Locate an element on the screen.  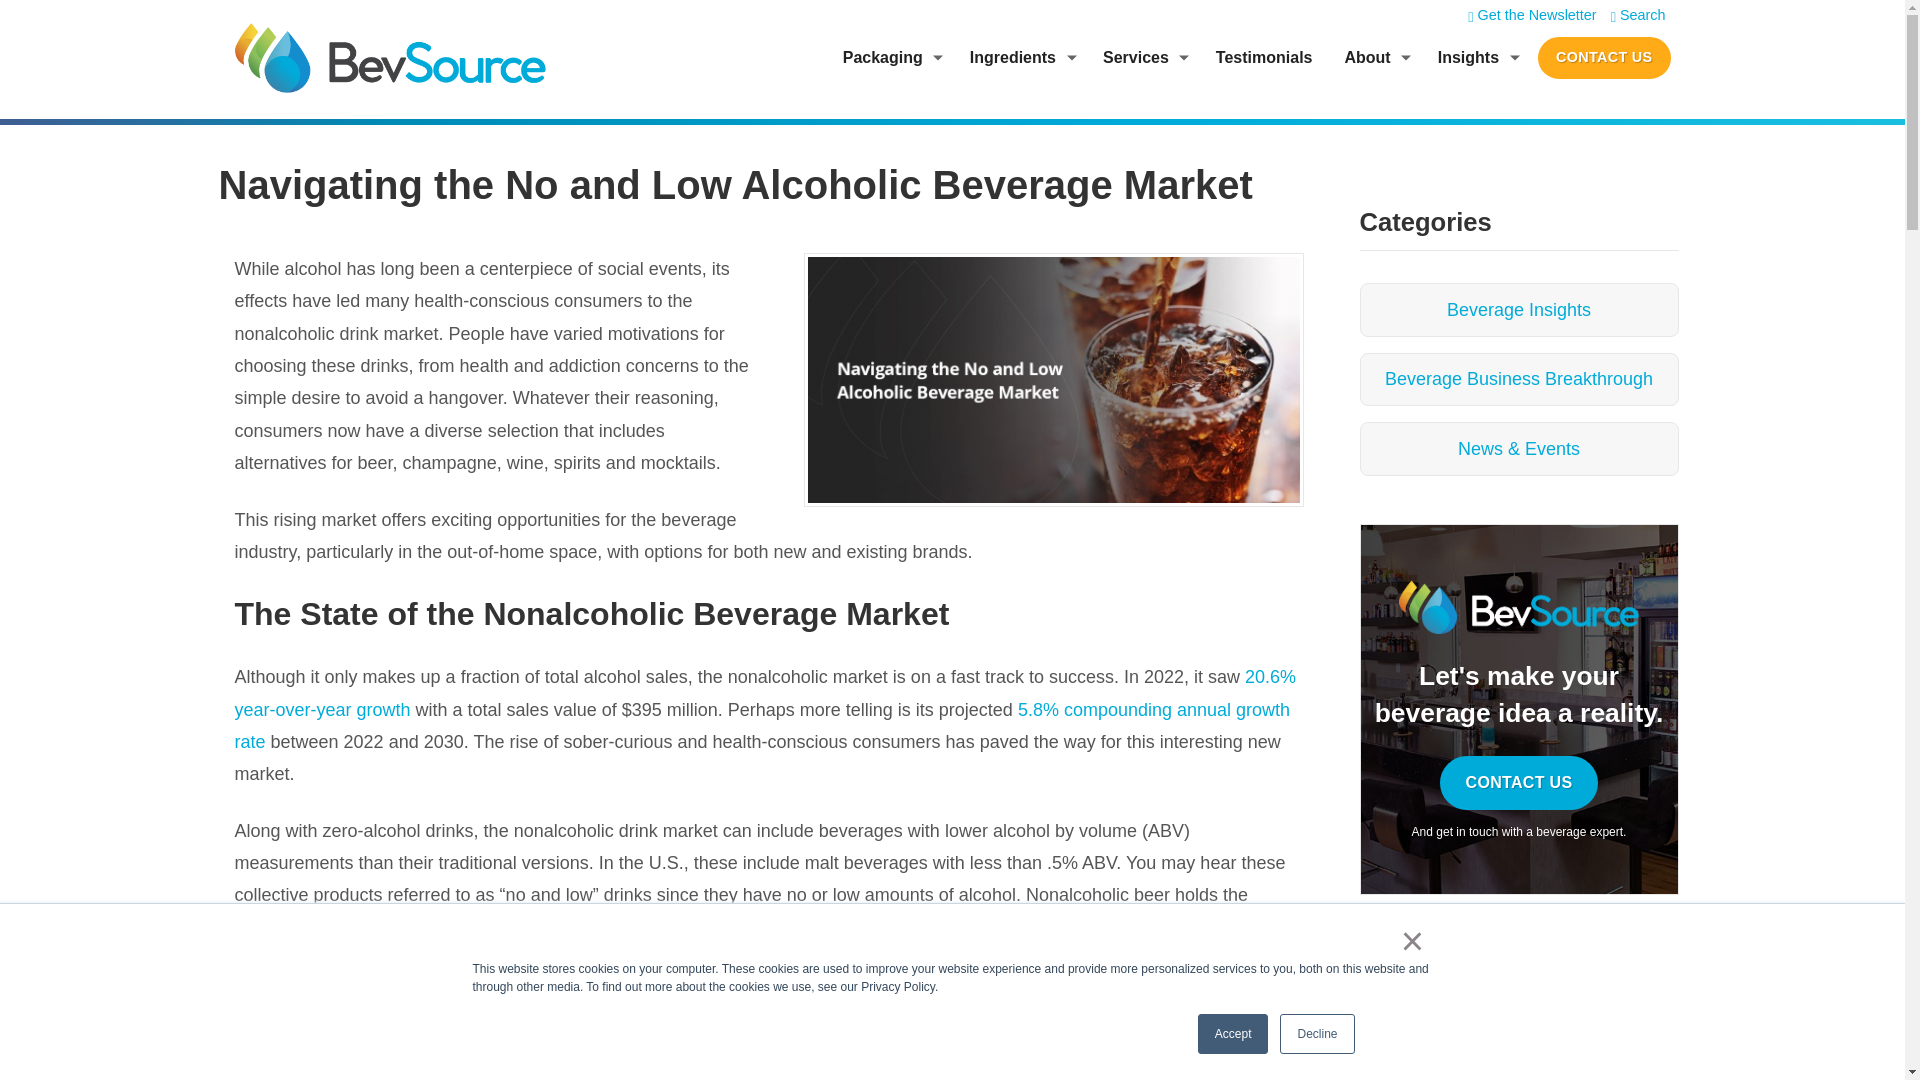
Ingredients is located at coordinates (1004, 58).